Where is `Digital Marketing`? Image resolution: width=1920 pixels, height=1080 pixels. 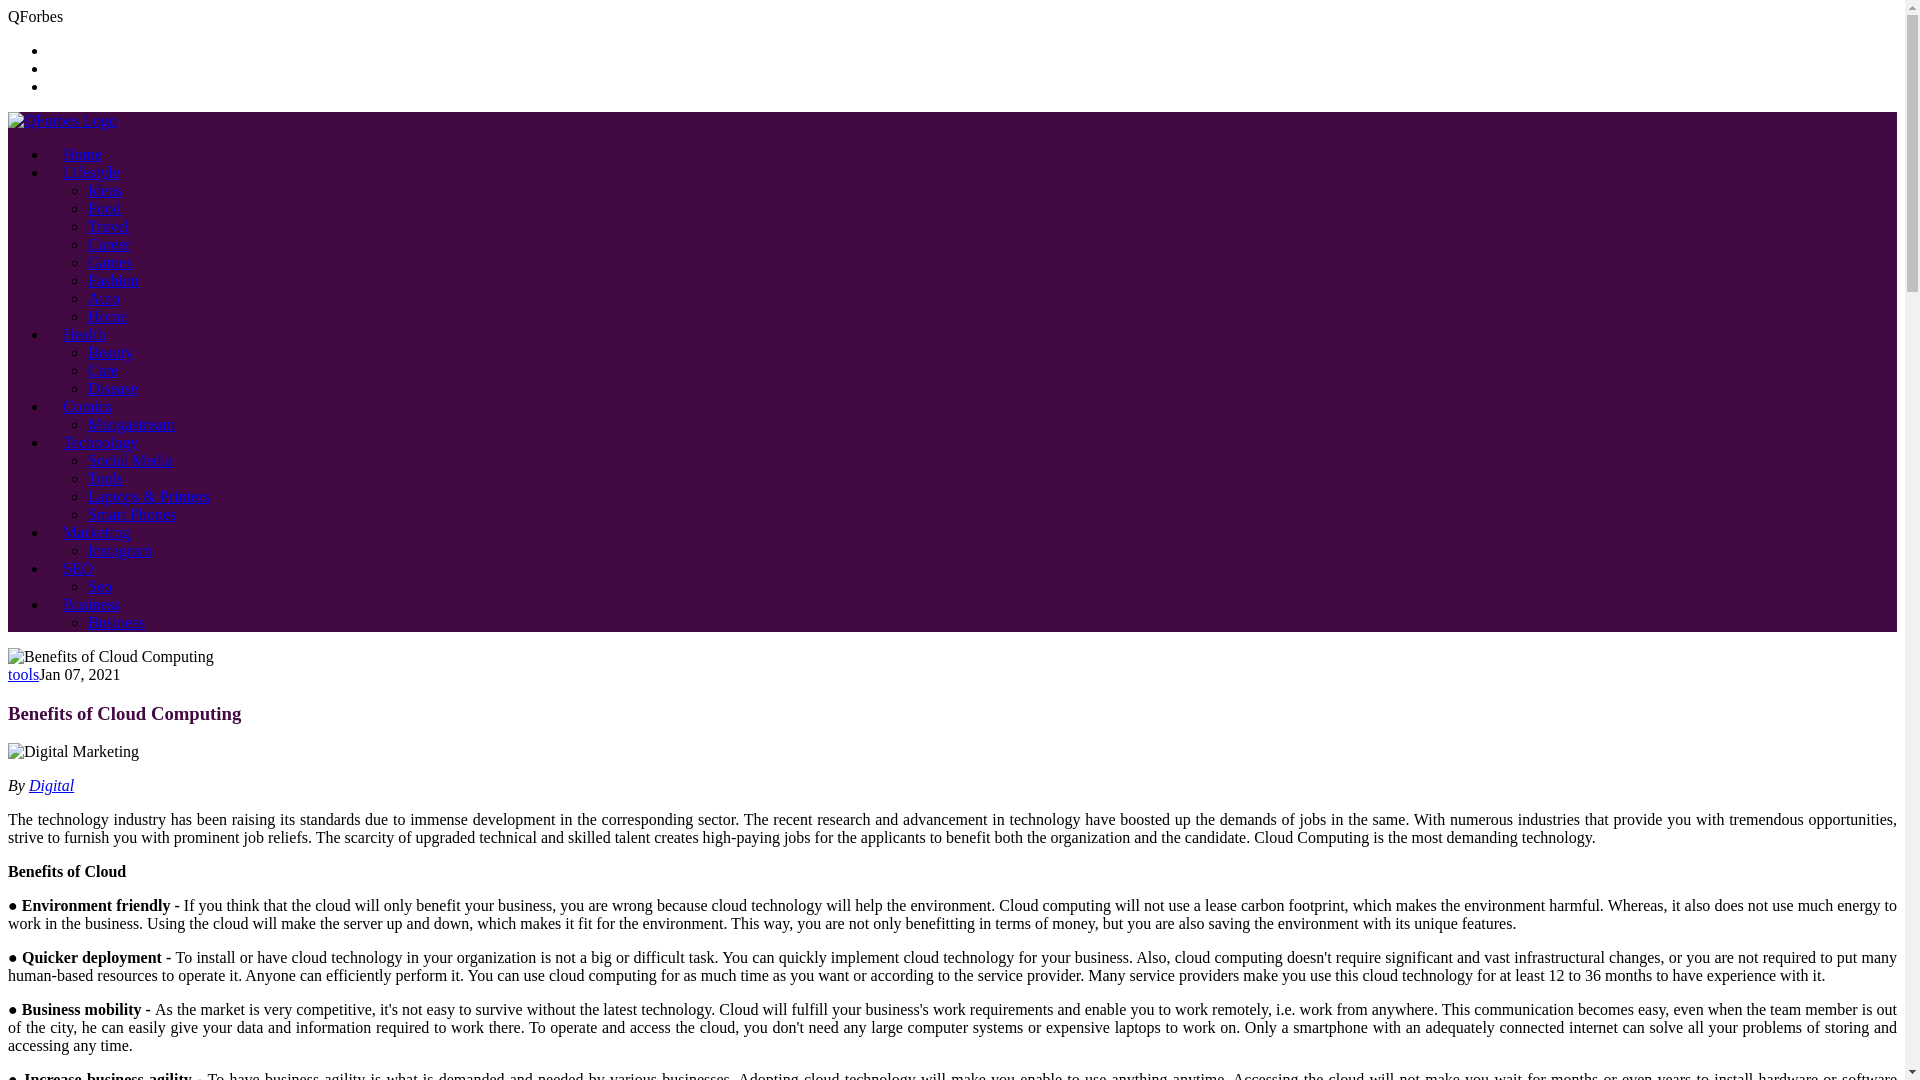 Digital Marketing is located at coordinates (72, 752).